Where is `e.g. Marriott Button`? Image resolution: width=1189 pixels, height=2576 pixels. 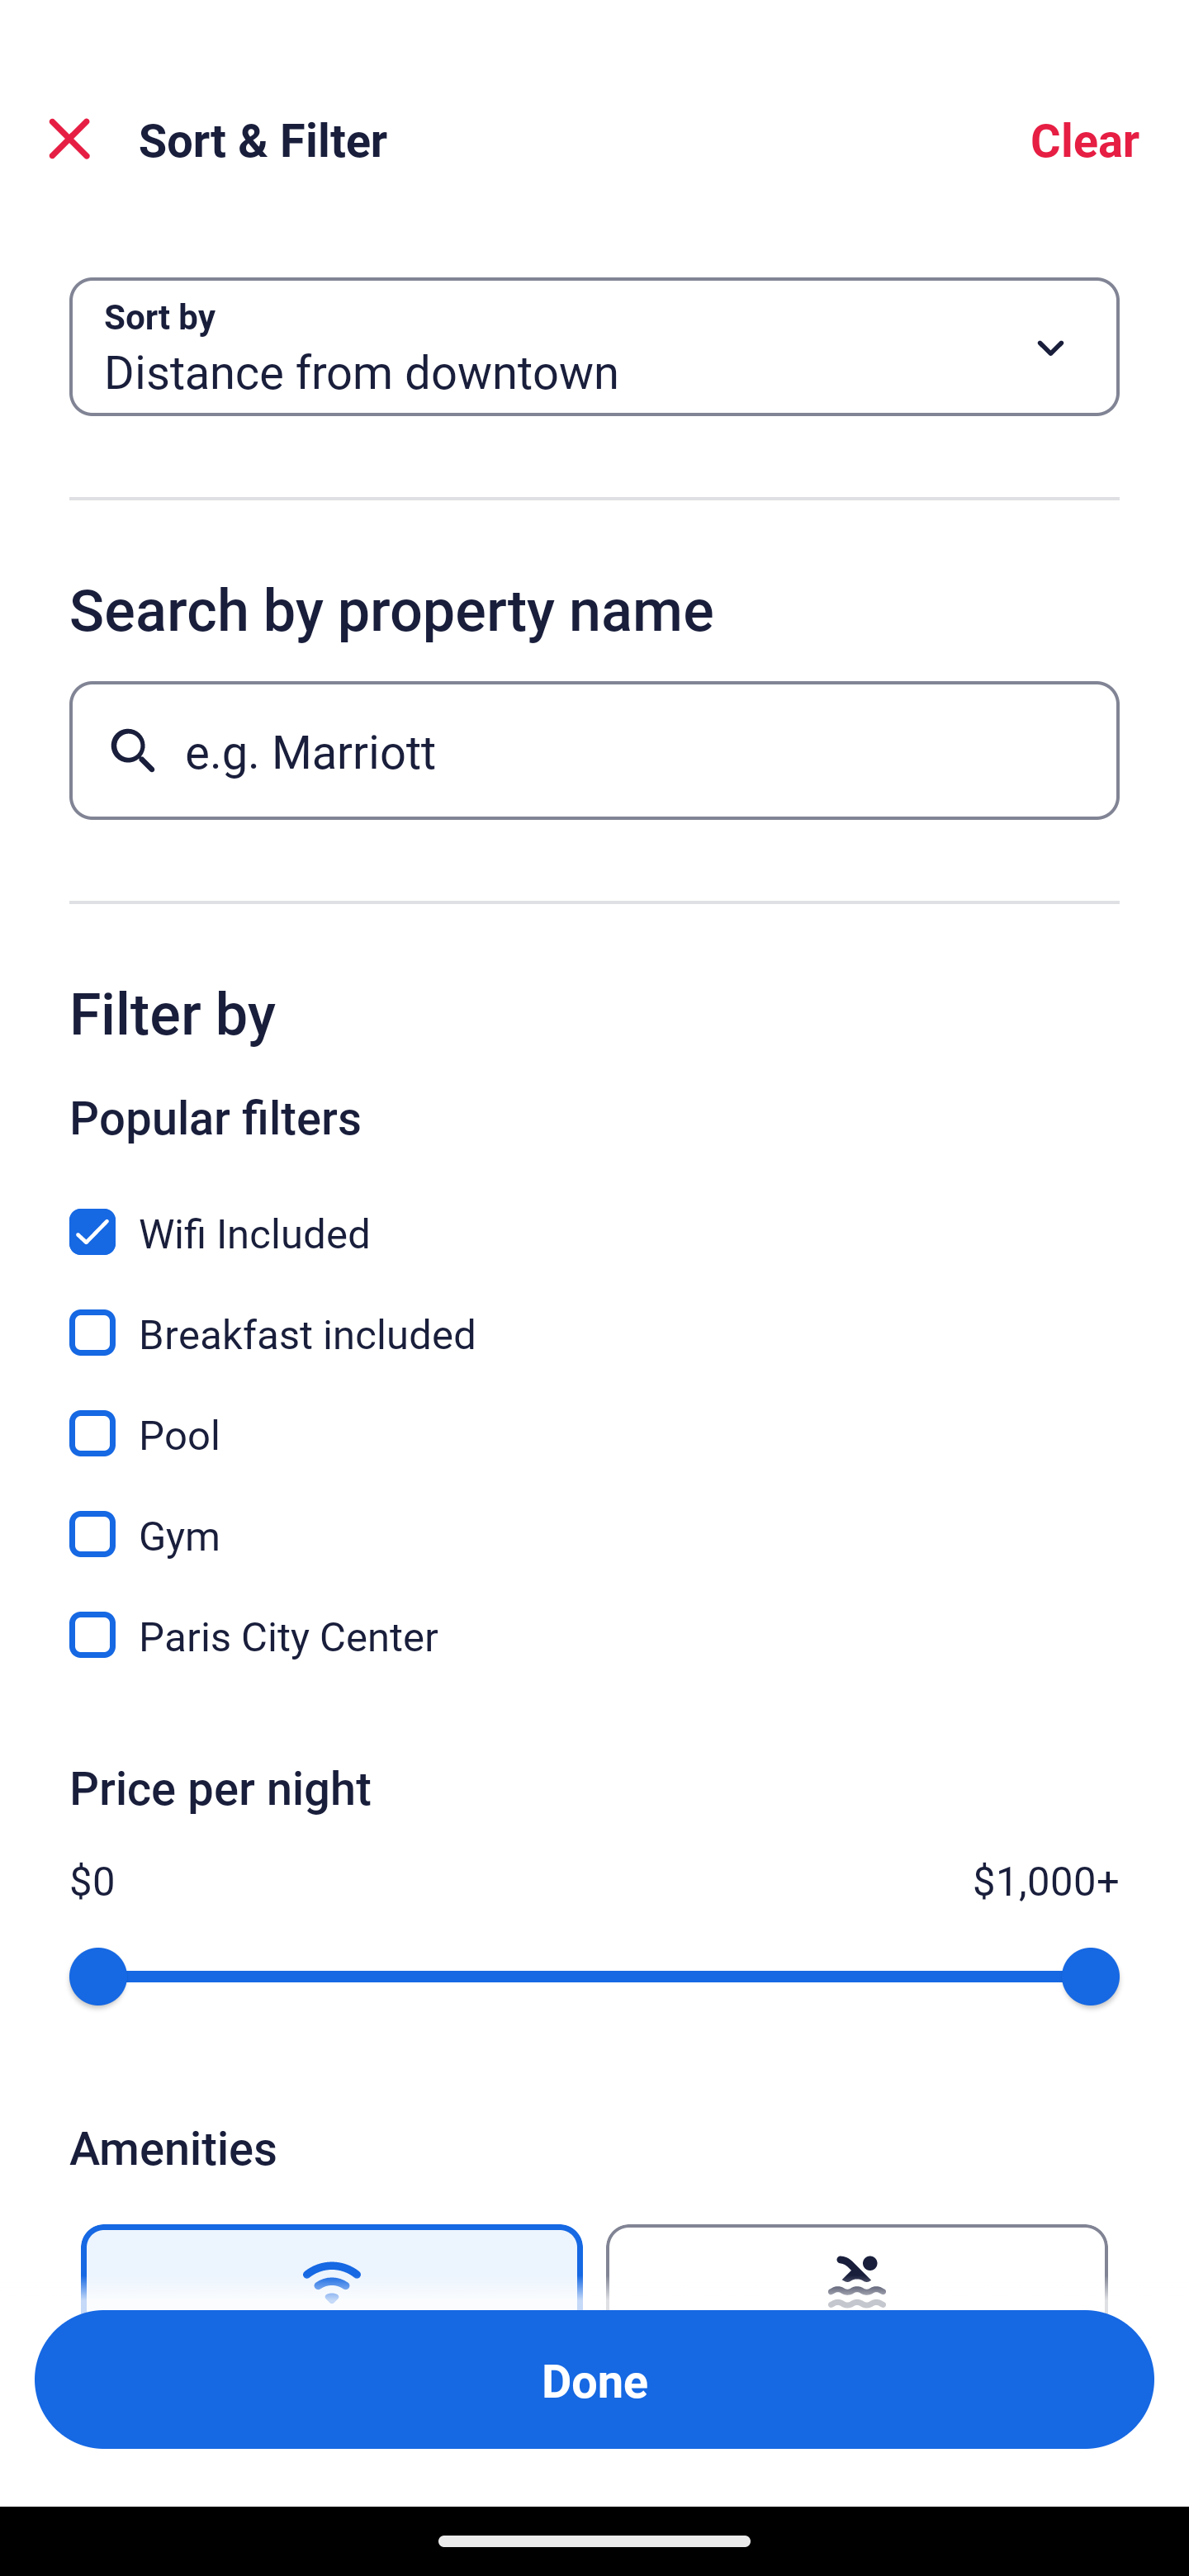 e.g. Marriott Button is located at coordinates (594, 750).